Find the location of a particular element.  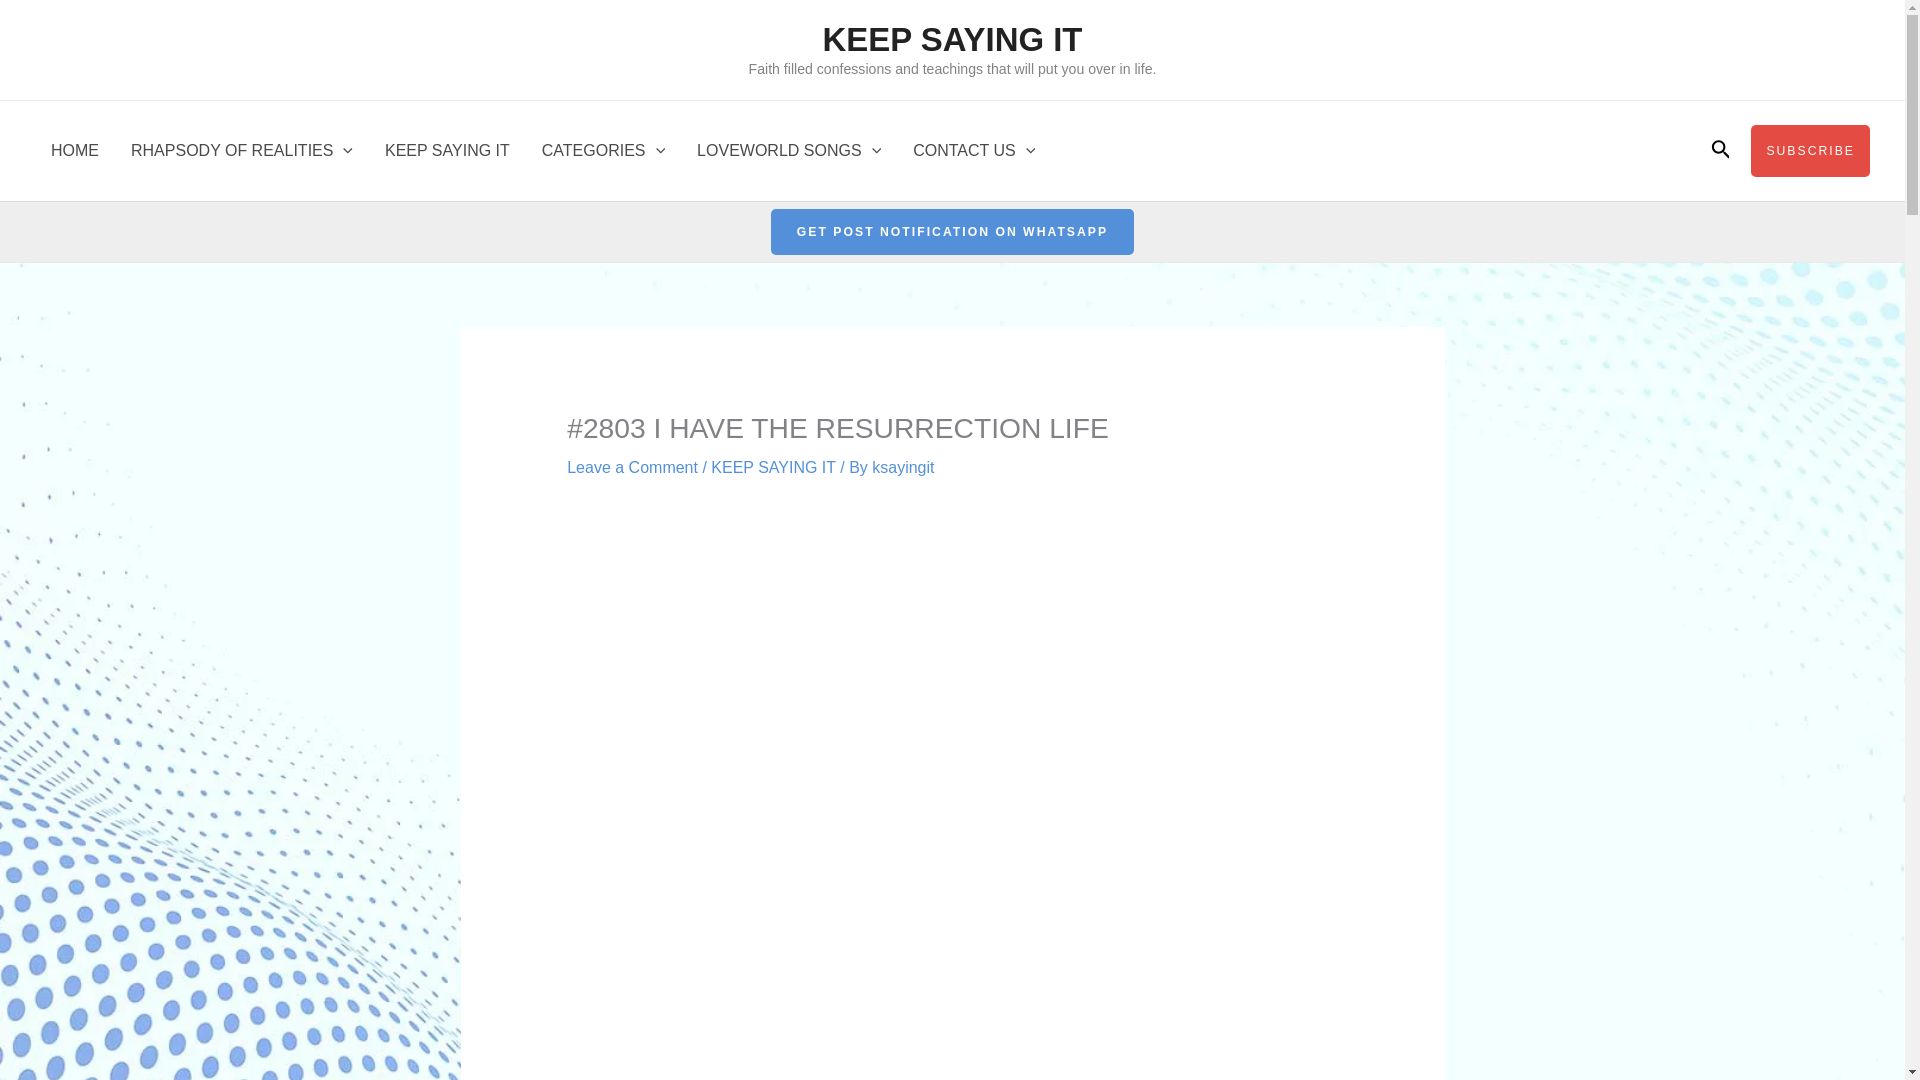

LOVEWORLD SONGS is located at coordinates (788, 150).